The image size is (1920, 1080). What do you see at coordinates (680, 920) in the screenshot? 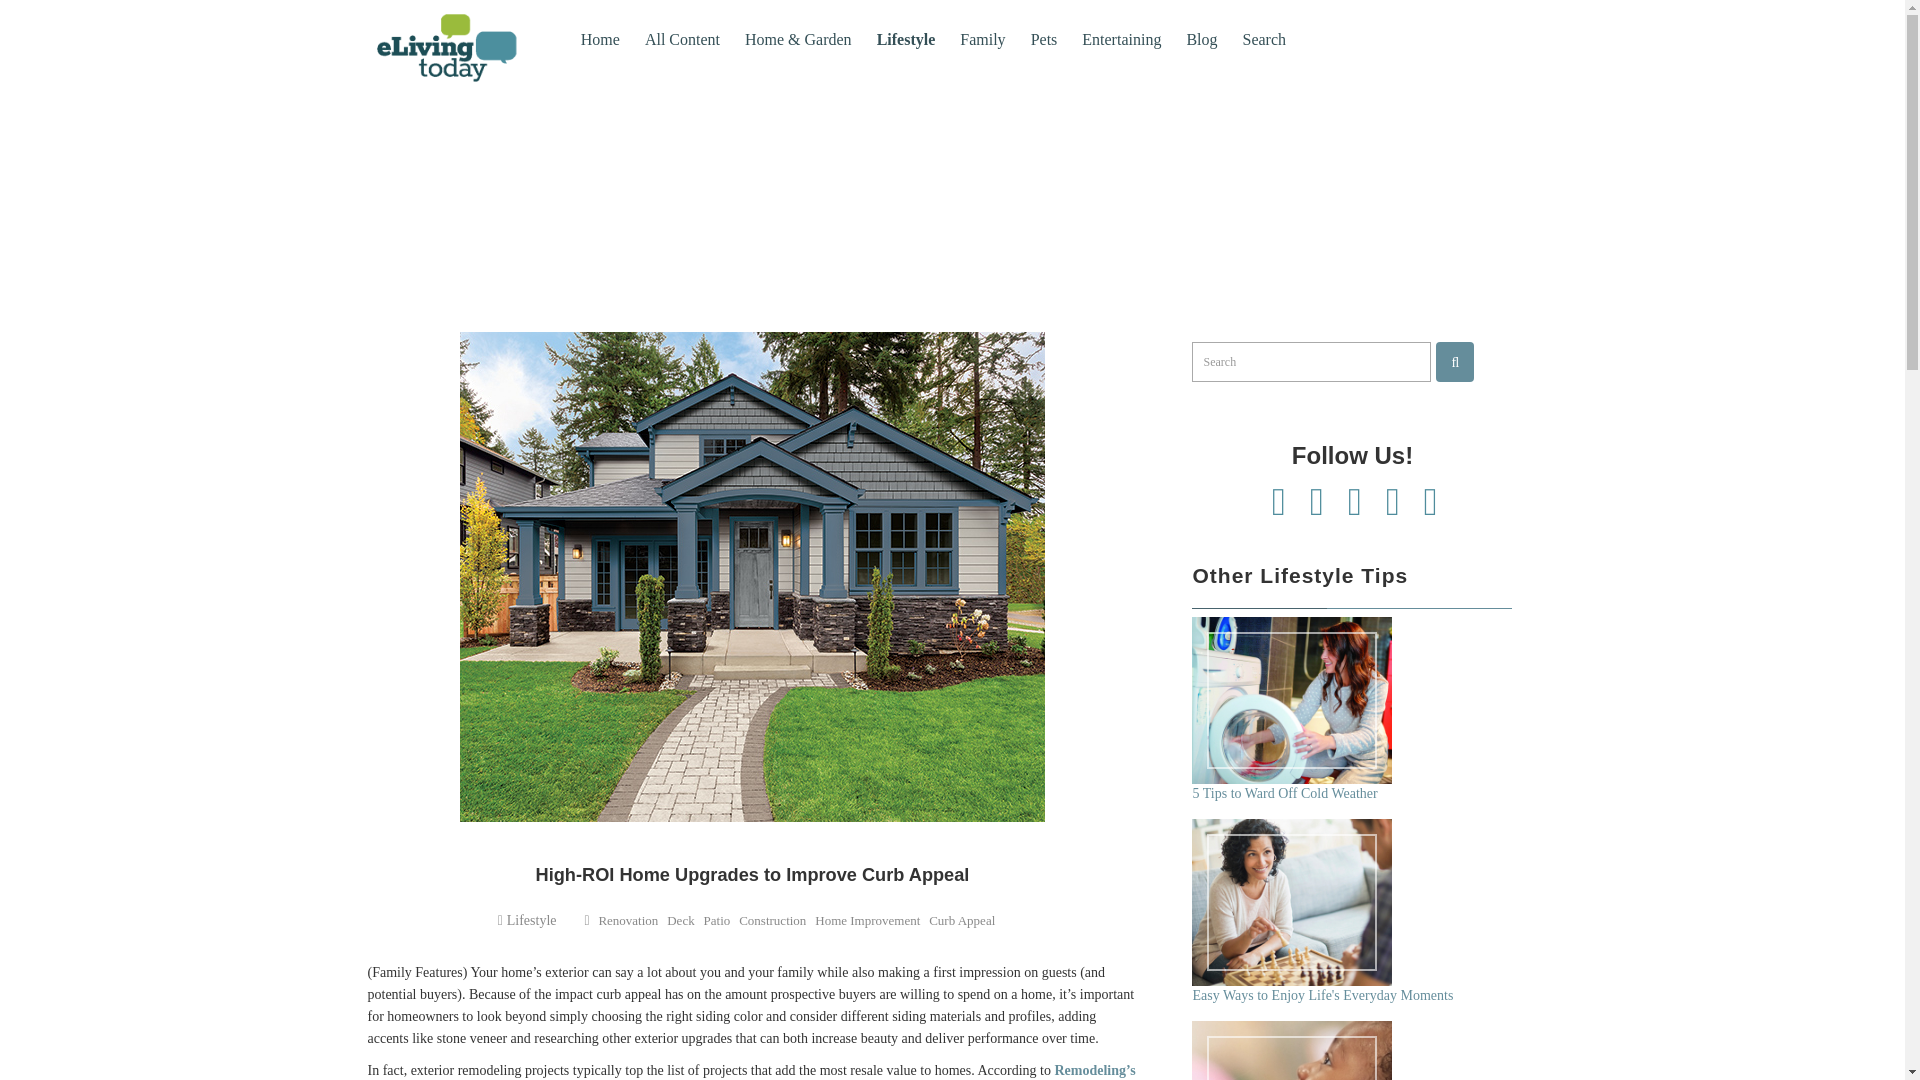
I see `Deck` at bounding box center [680, 920].